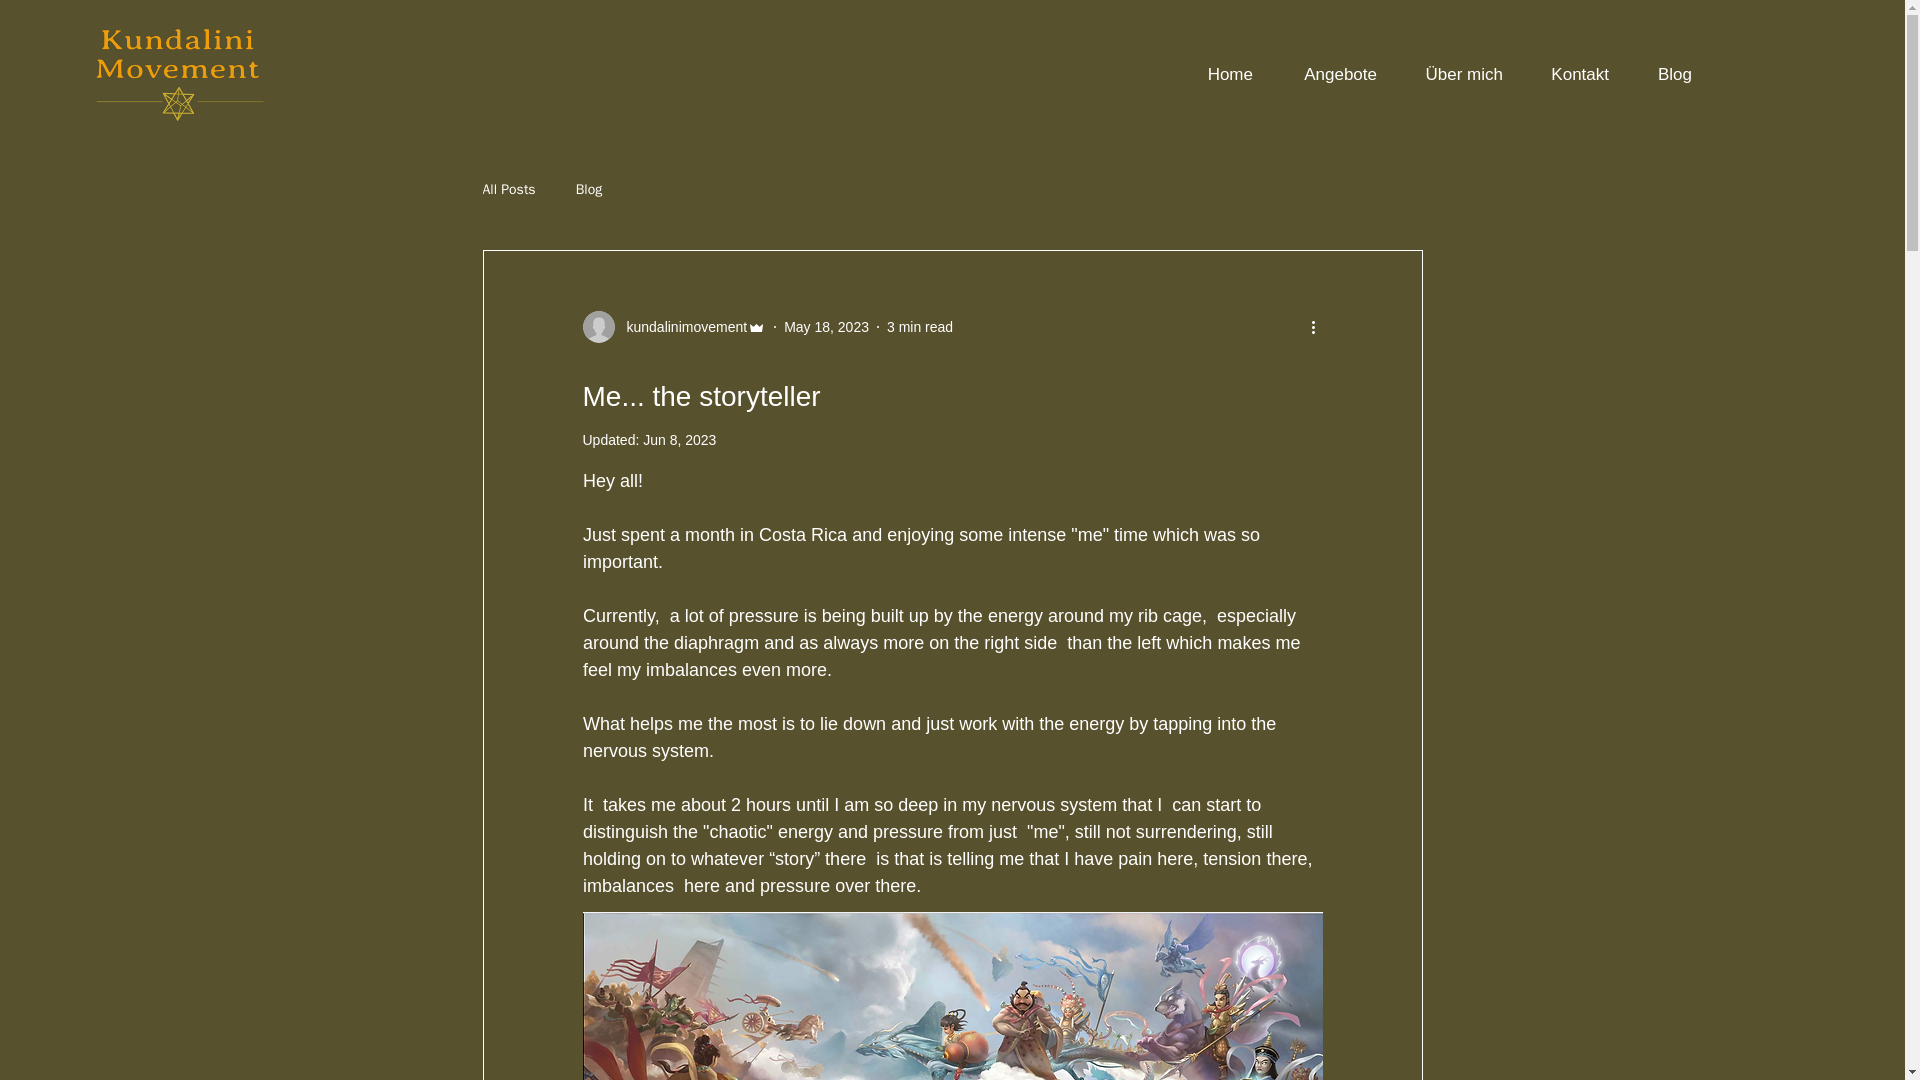 Image resolution: width=1920 pixels, height=1080 pixels. What do you see at coordinates (1330, 74) in the screenshot?
I see `Angebote` at bounding box center [1330, 74].